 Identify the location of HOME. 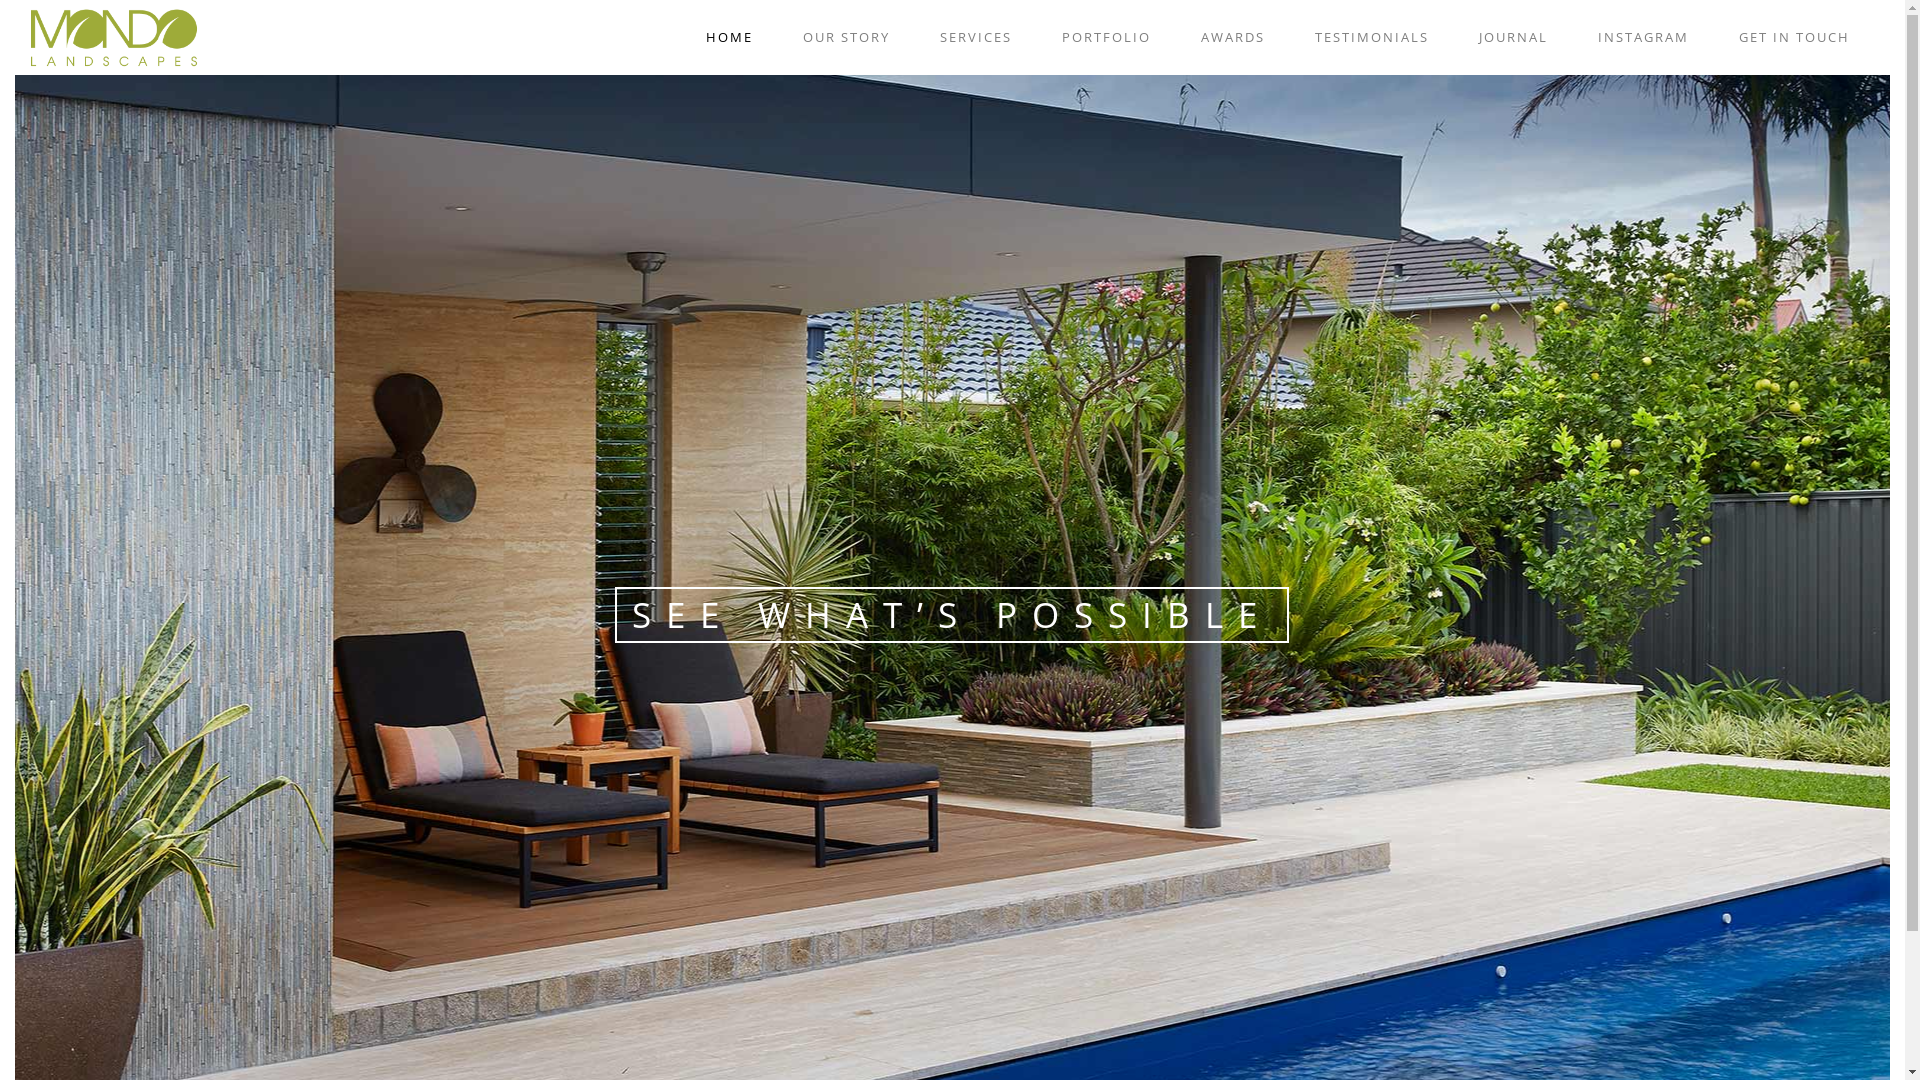
(730, 38).